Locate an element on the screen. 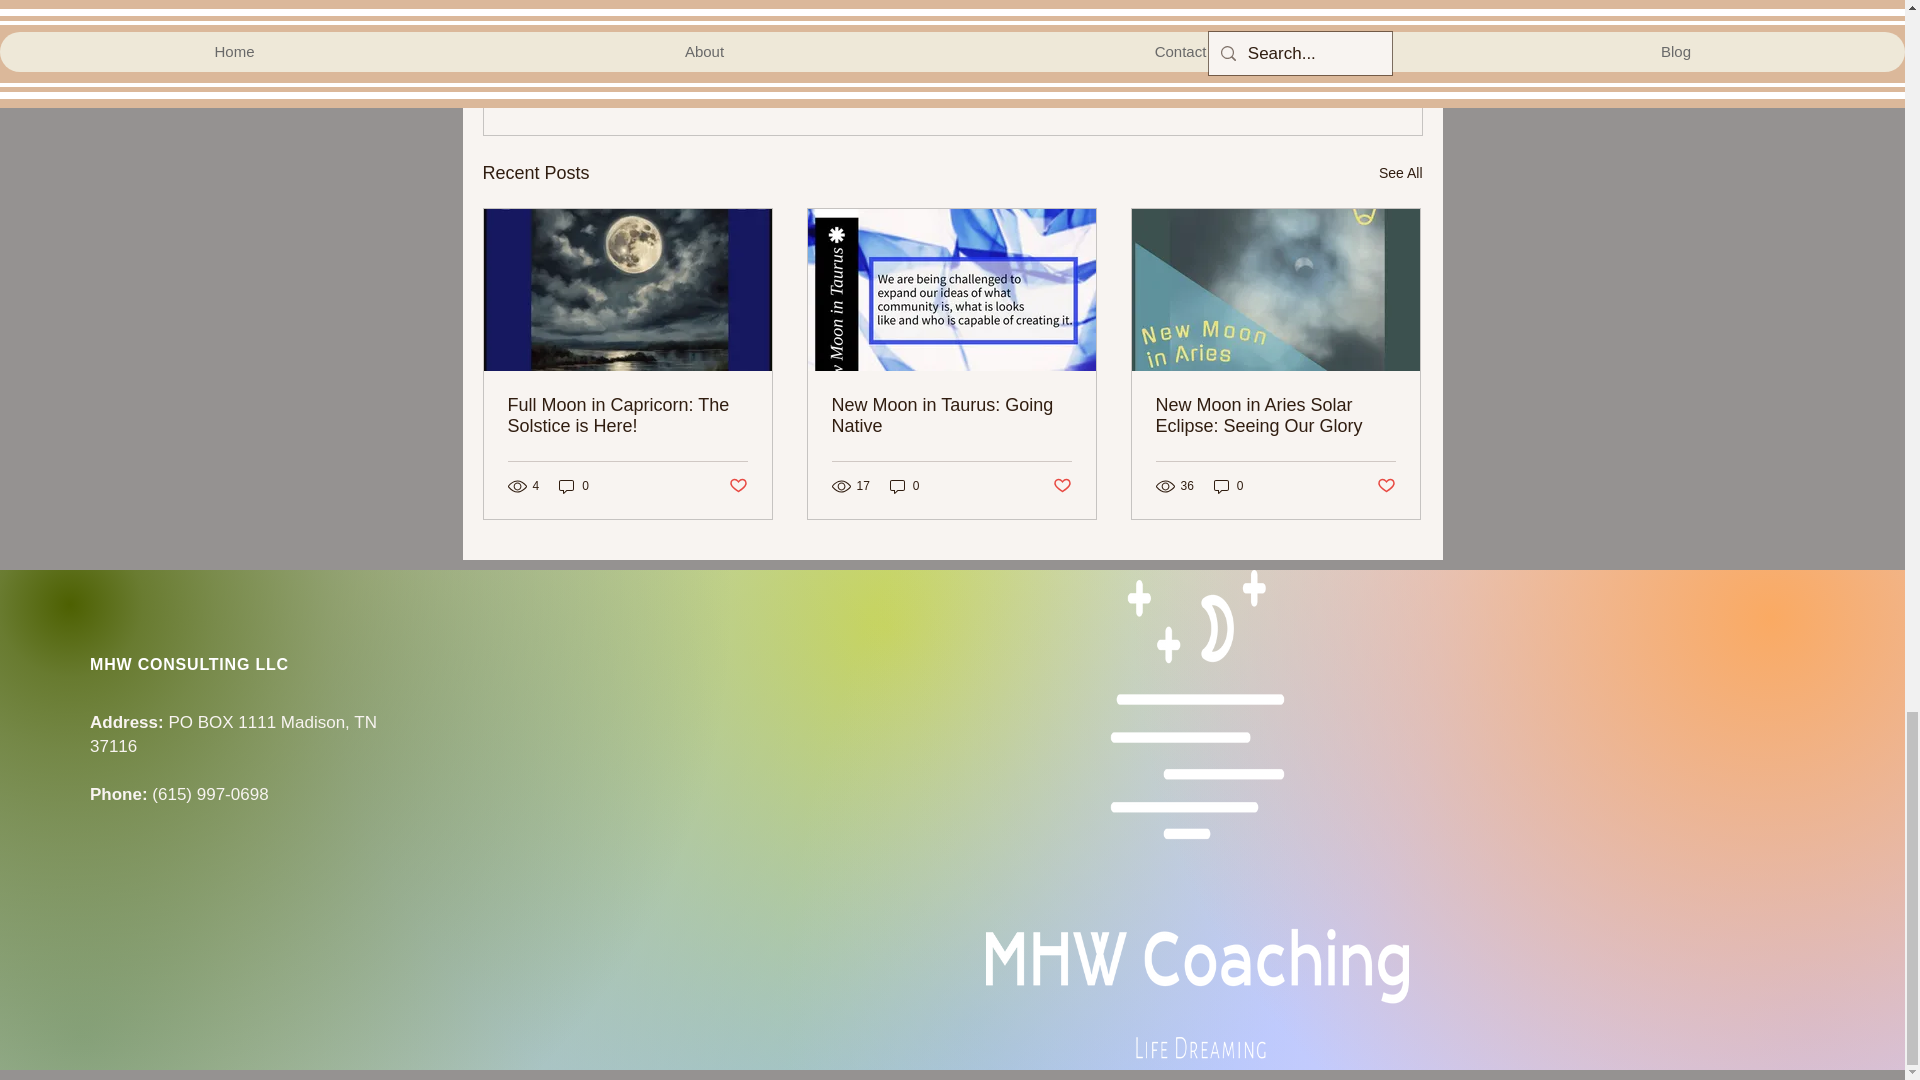  New Moon in Taurus: Going Native is located at coordinates (951, 416).